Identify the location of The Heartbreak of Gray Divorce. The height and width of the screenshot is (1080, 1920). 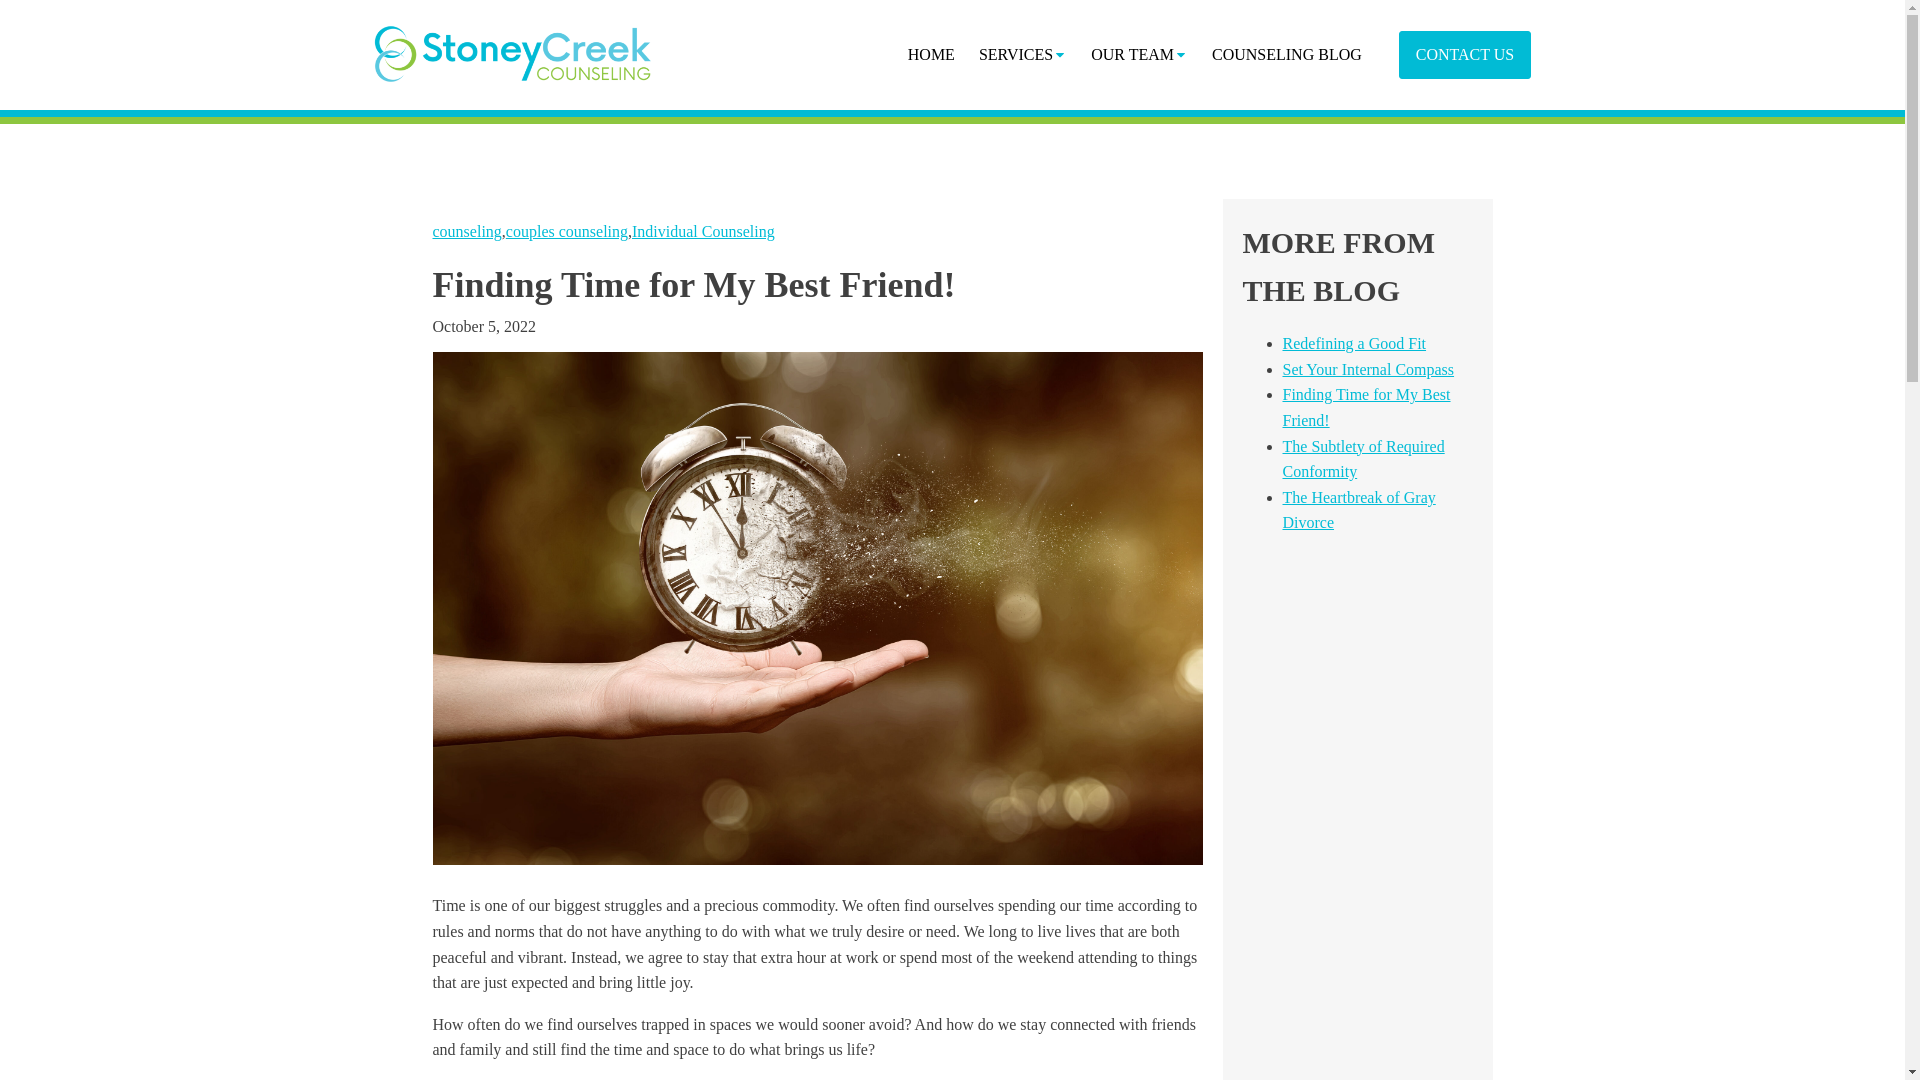
(1358, 510).